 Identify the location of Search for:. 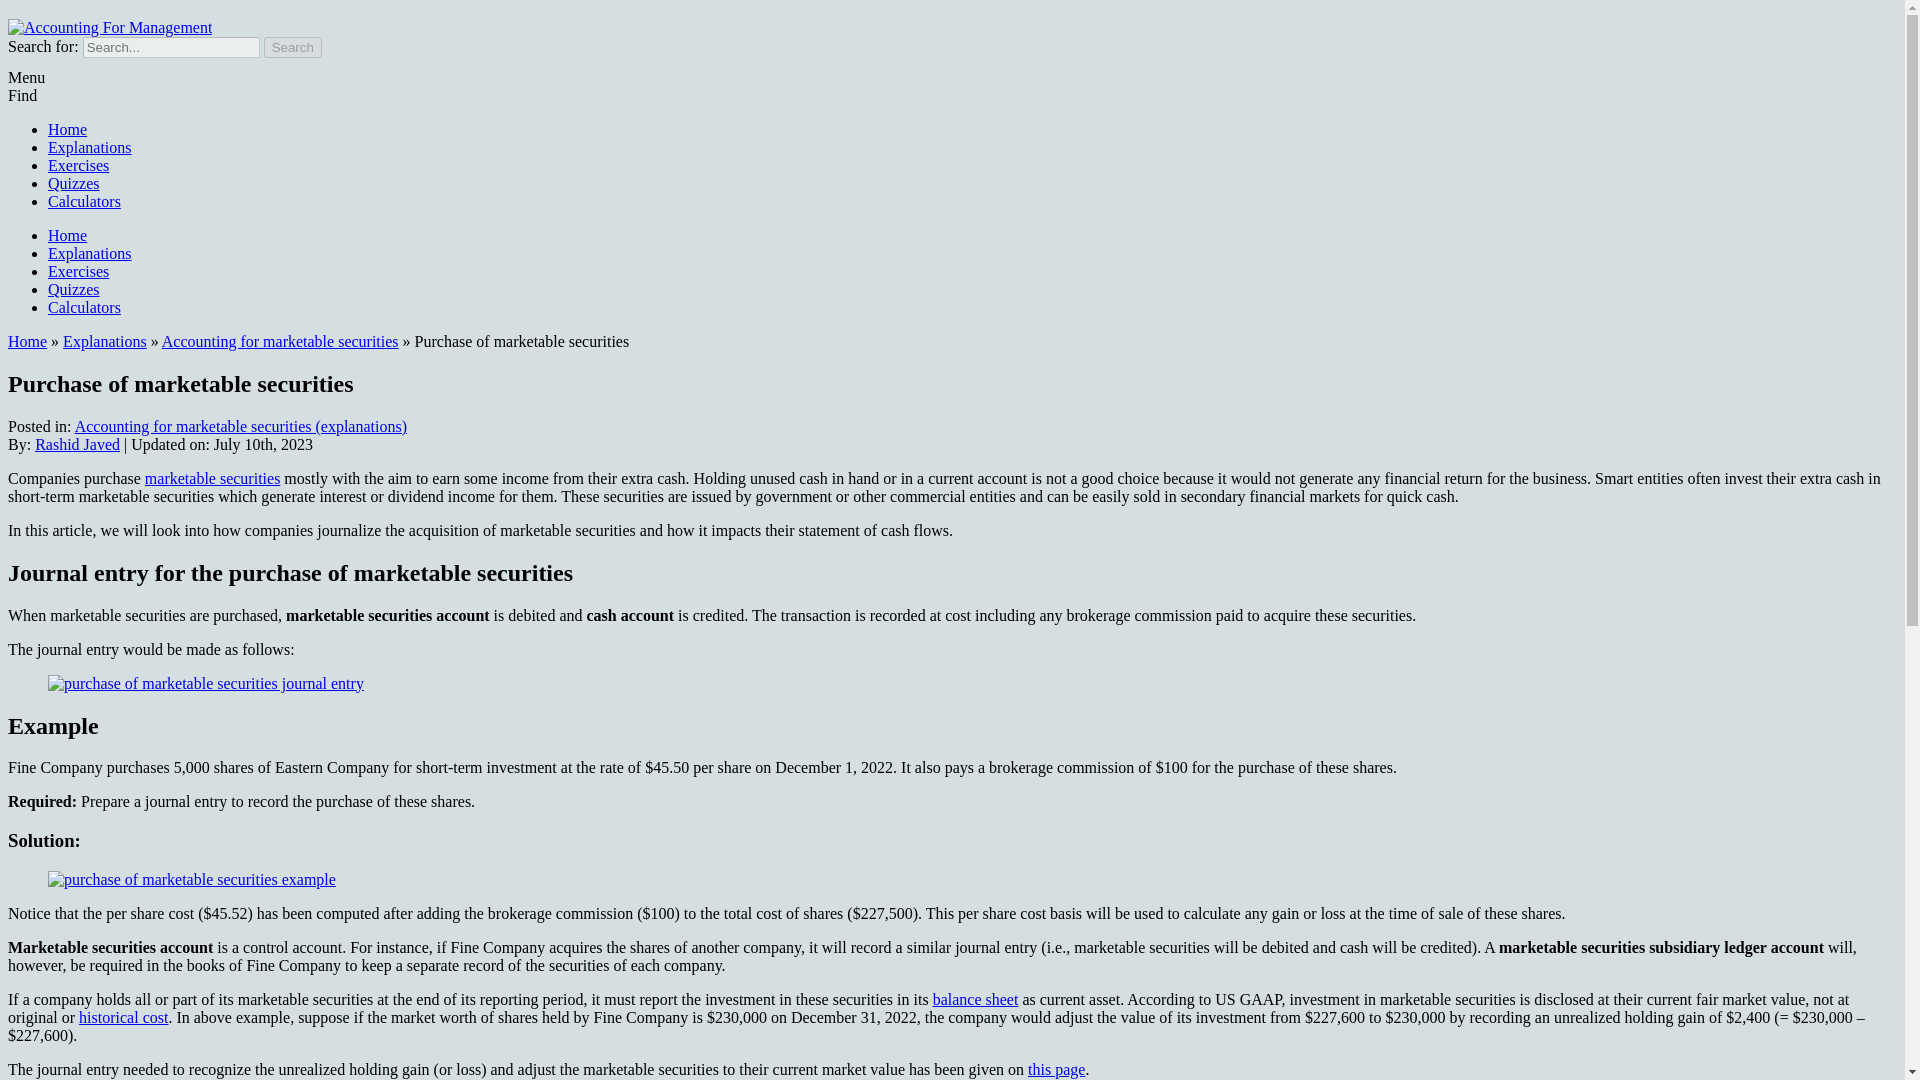
(170, 47).